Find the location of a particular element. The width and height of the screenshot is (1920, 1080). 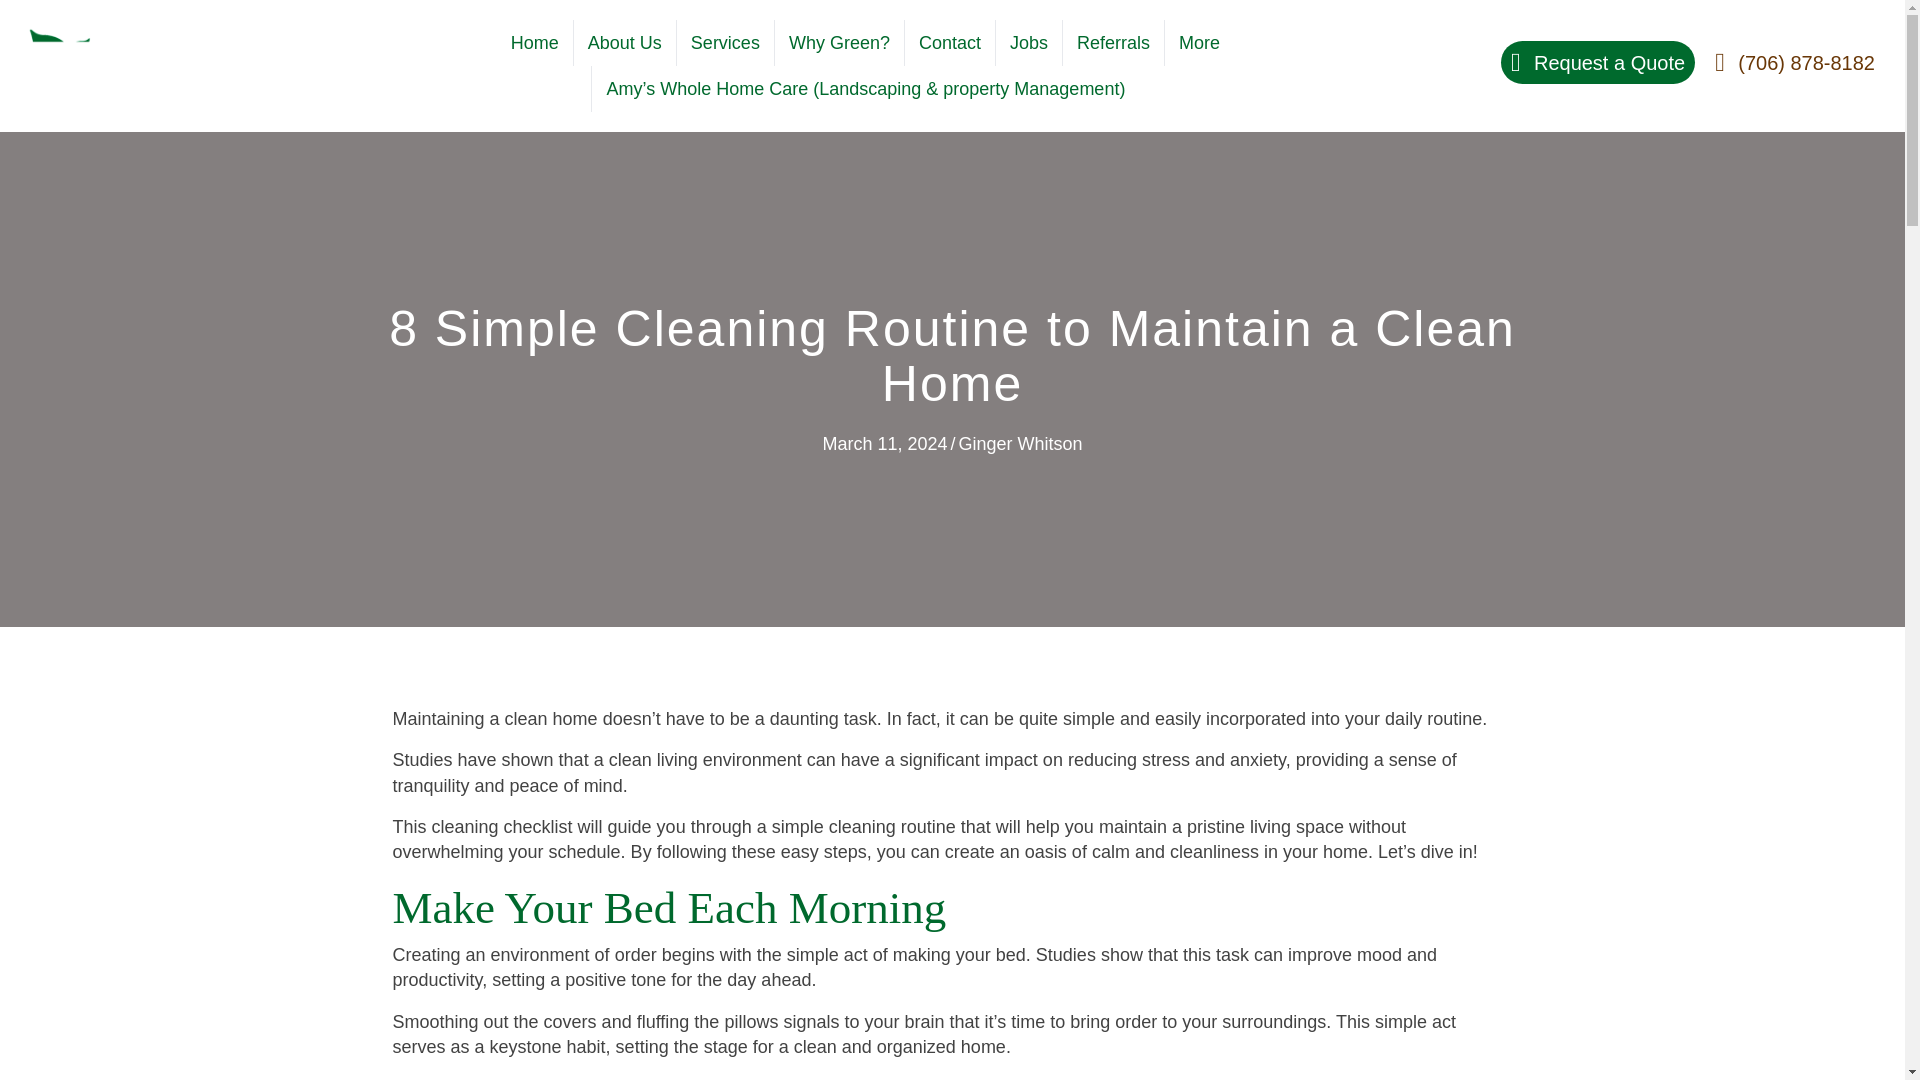

About Us is located at coordinates (624, 42).